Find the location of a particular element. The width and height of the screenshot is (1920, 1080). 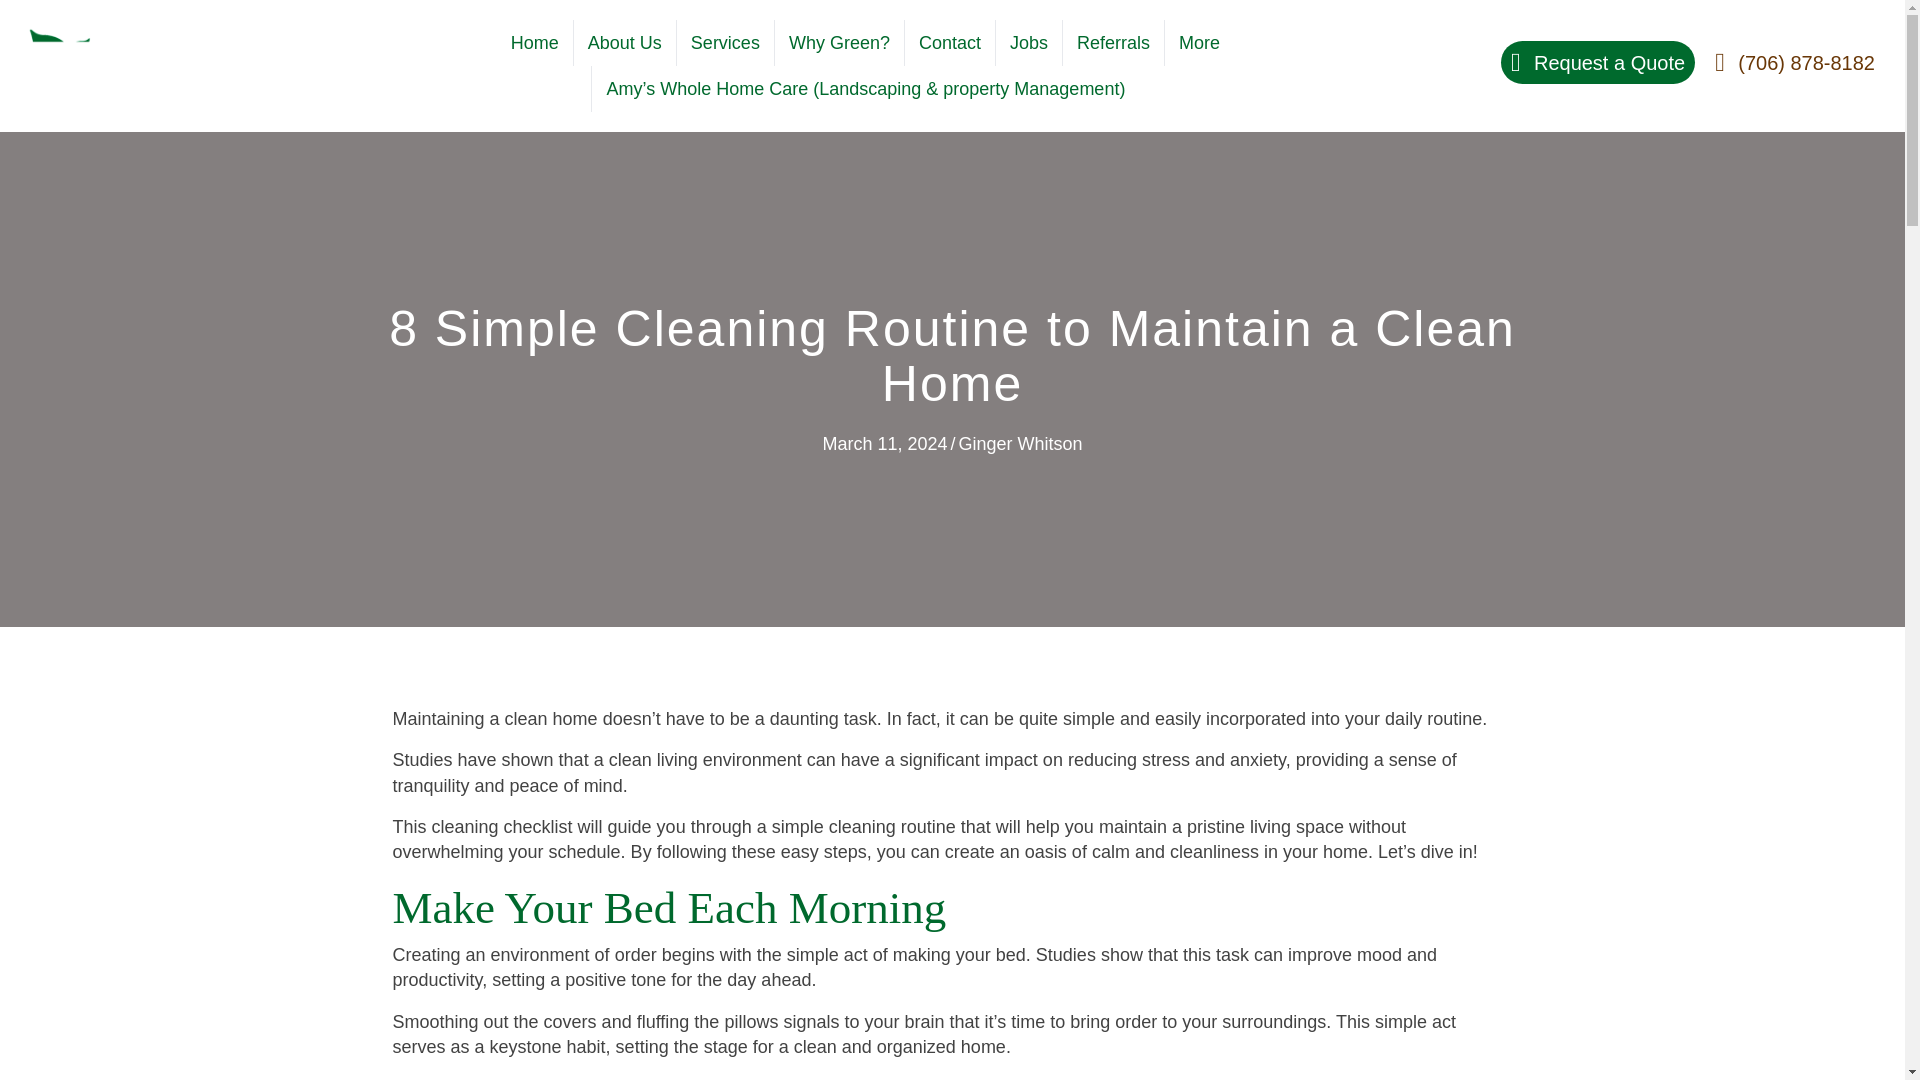

About Us is located at coordinates (624, 42).